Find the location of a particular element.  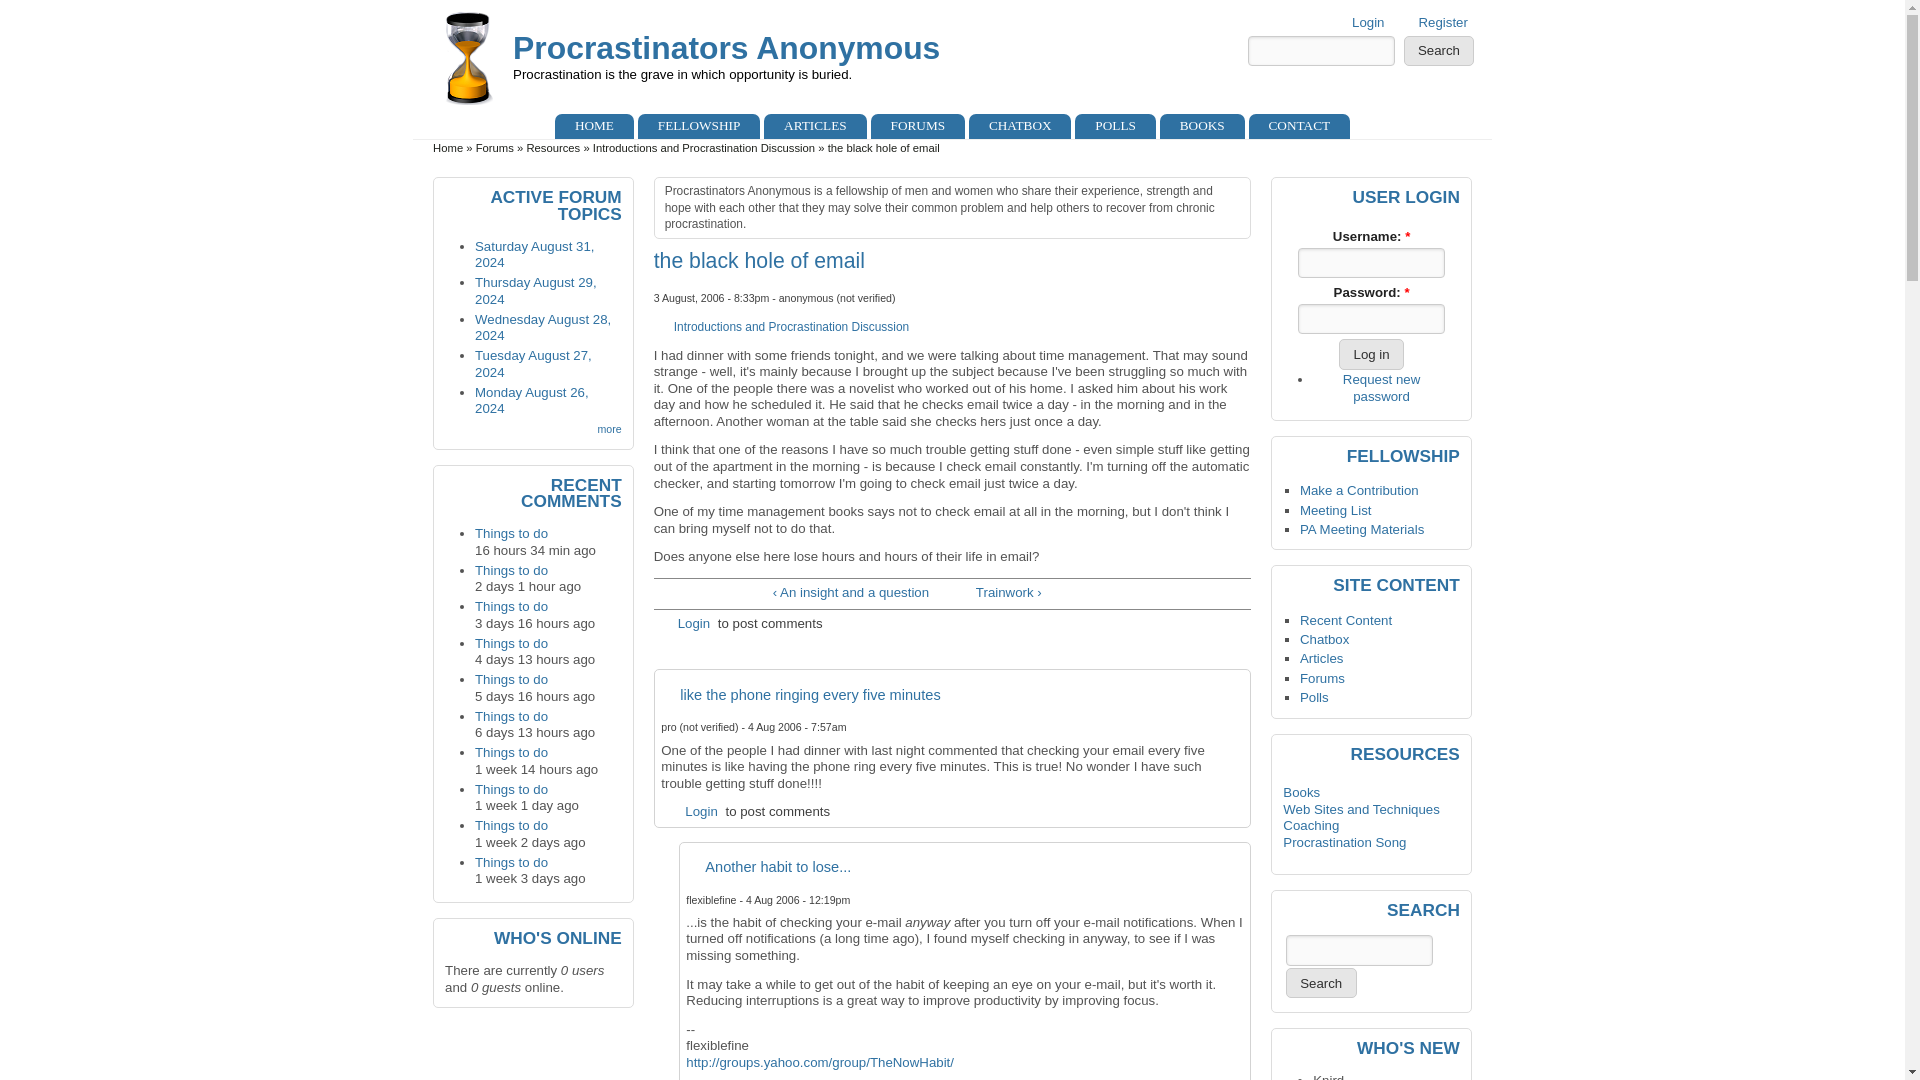

Things to do is located at coordinates (510, 716).